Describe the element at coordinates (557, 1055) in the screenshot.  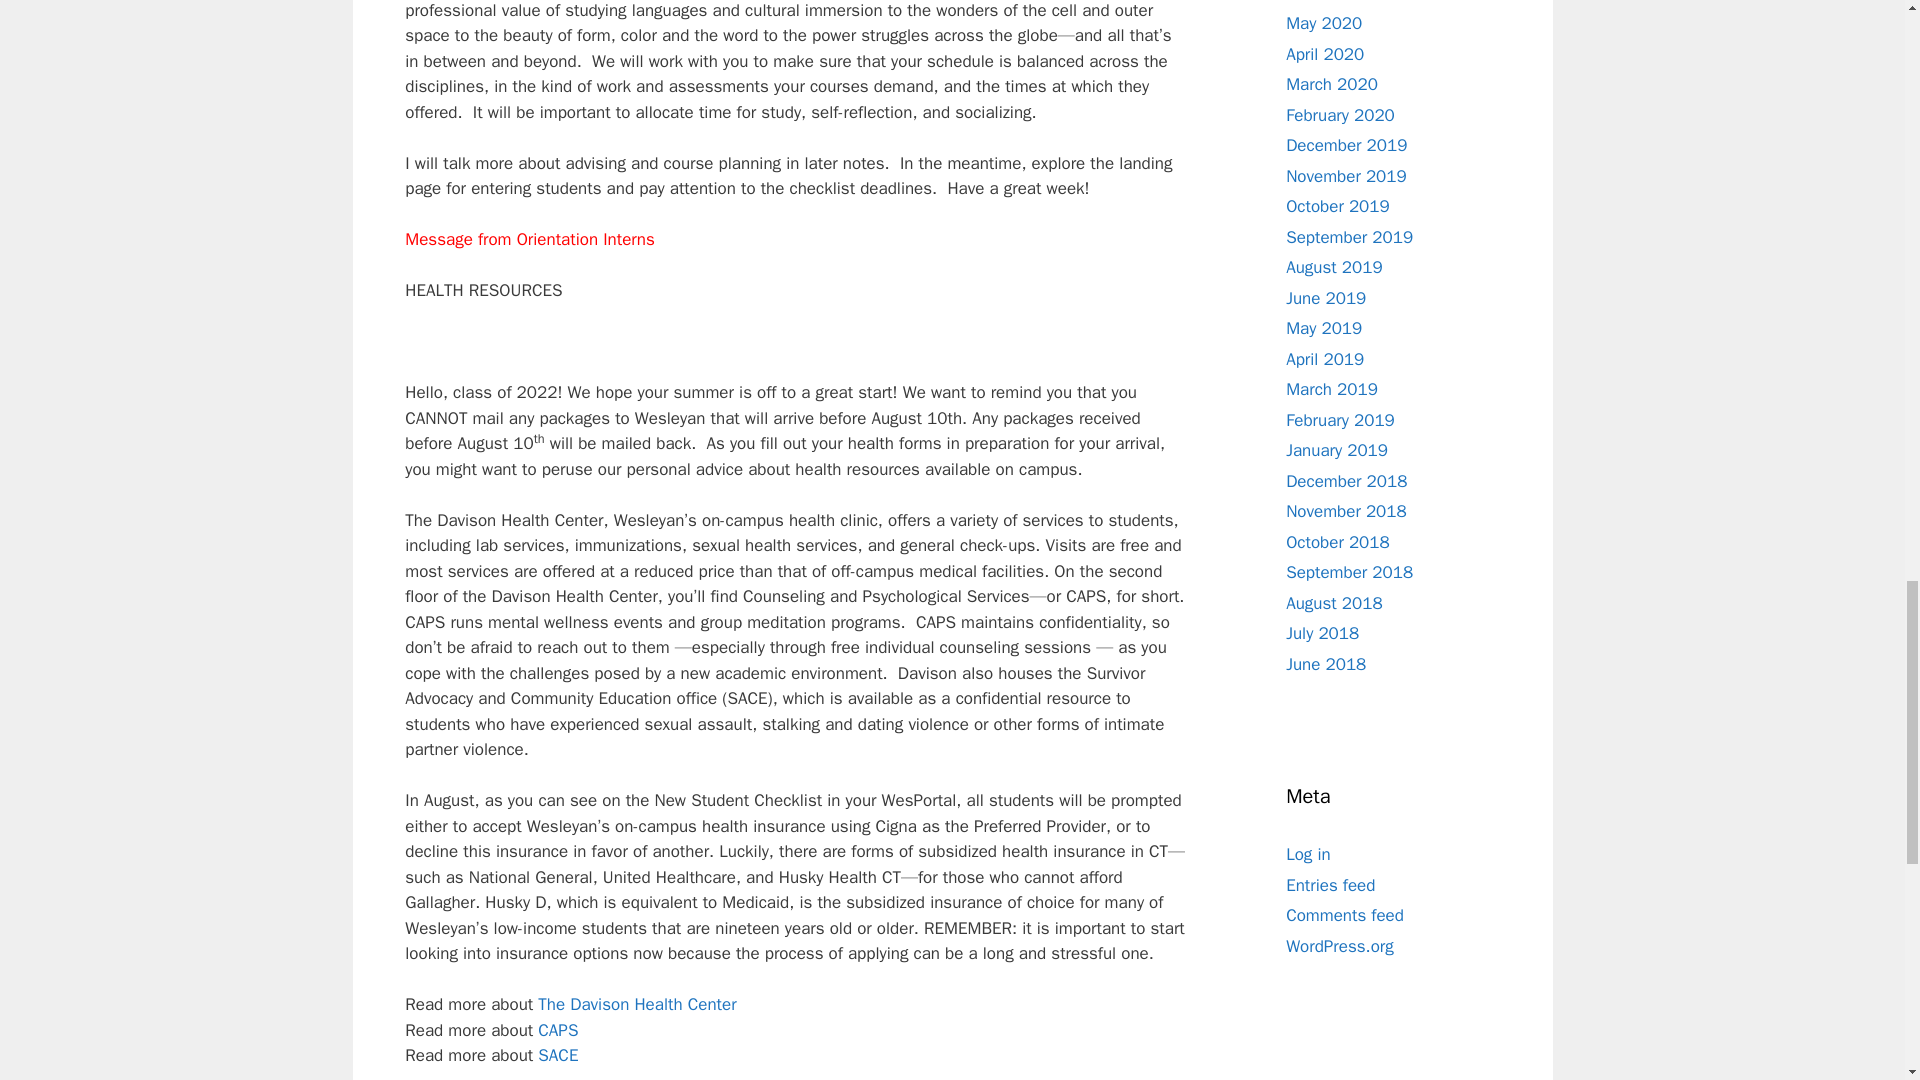
I see `SACE` at that location.